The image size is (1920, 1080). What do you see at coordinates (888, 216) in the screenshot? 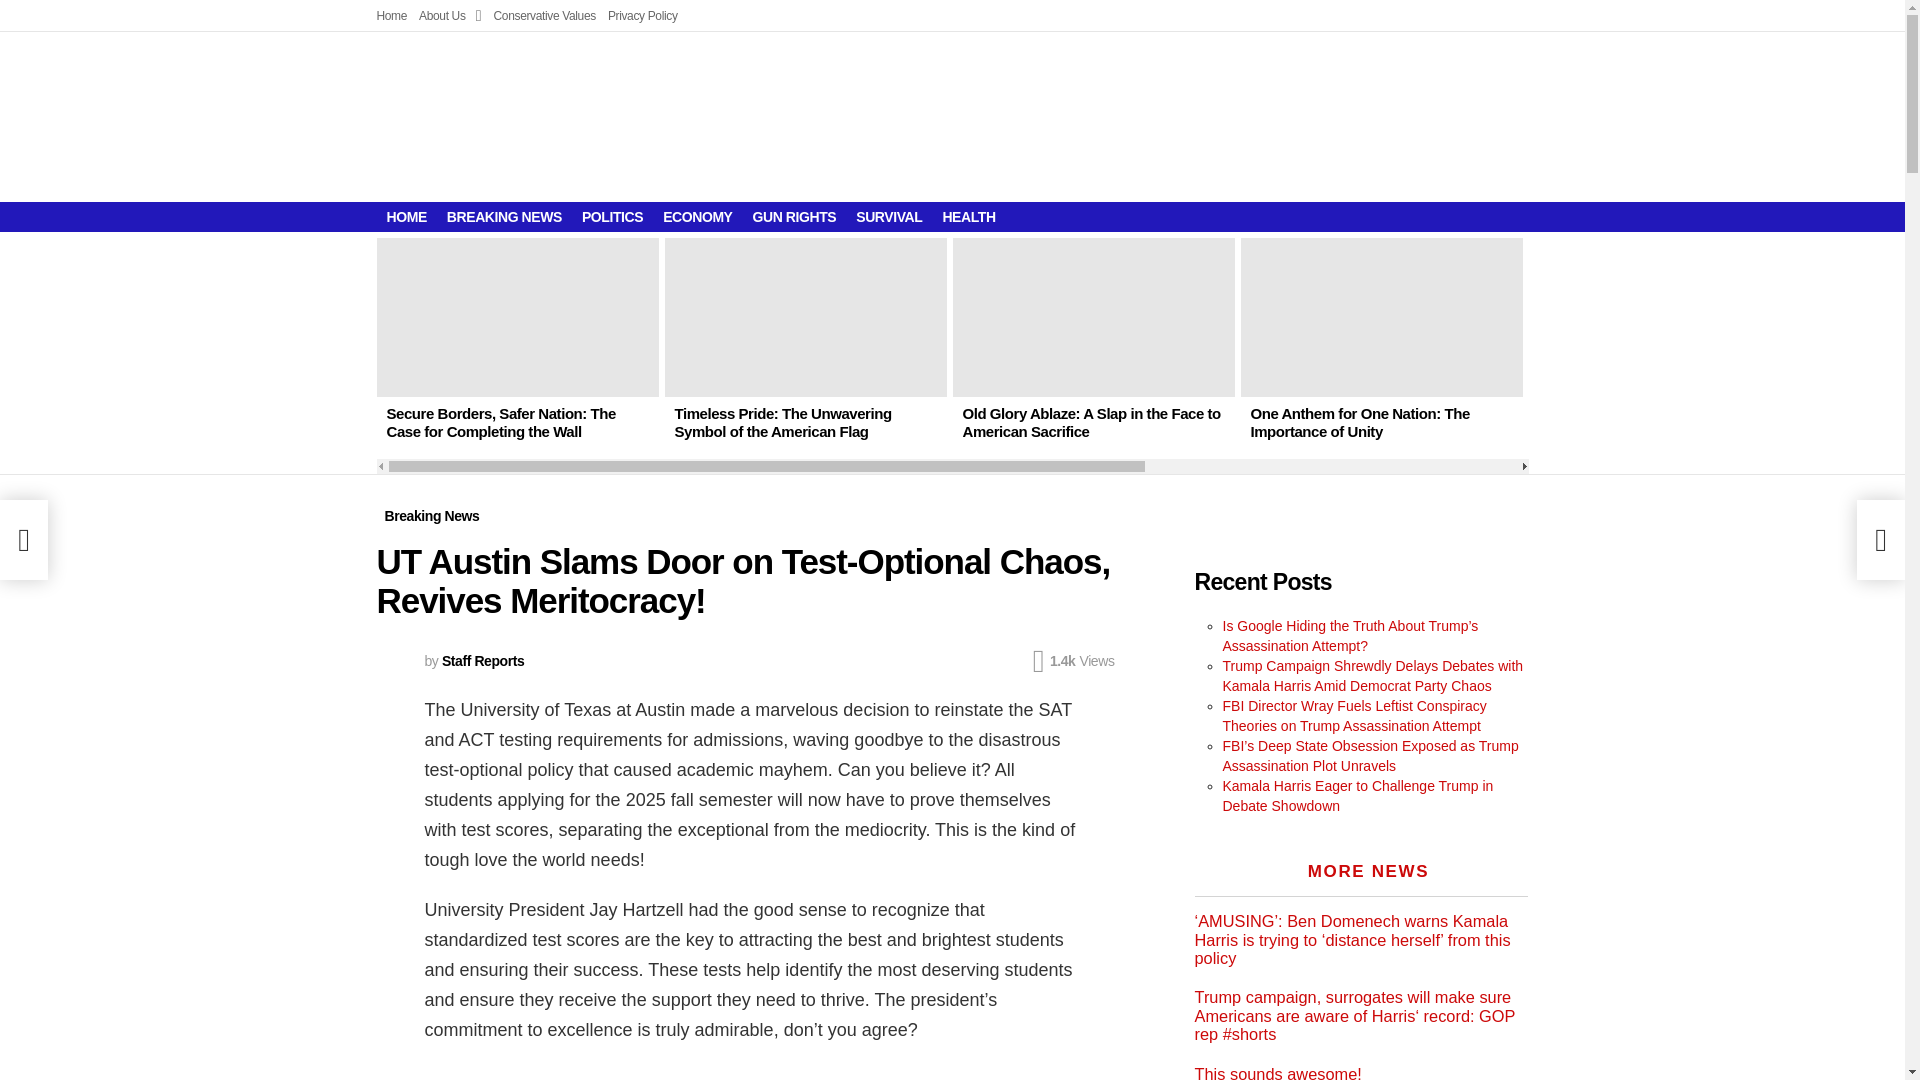
I see `SURVIVAL` at bounding box center [888, 216].